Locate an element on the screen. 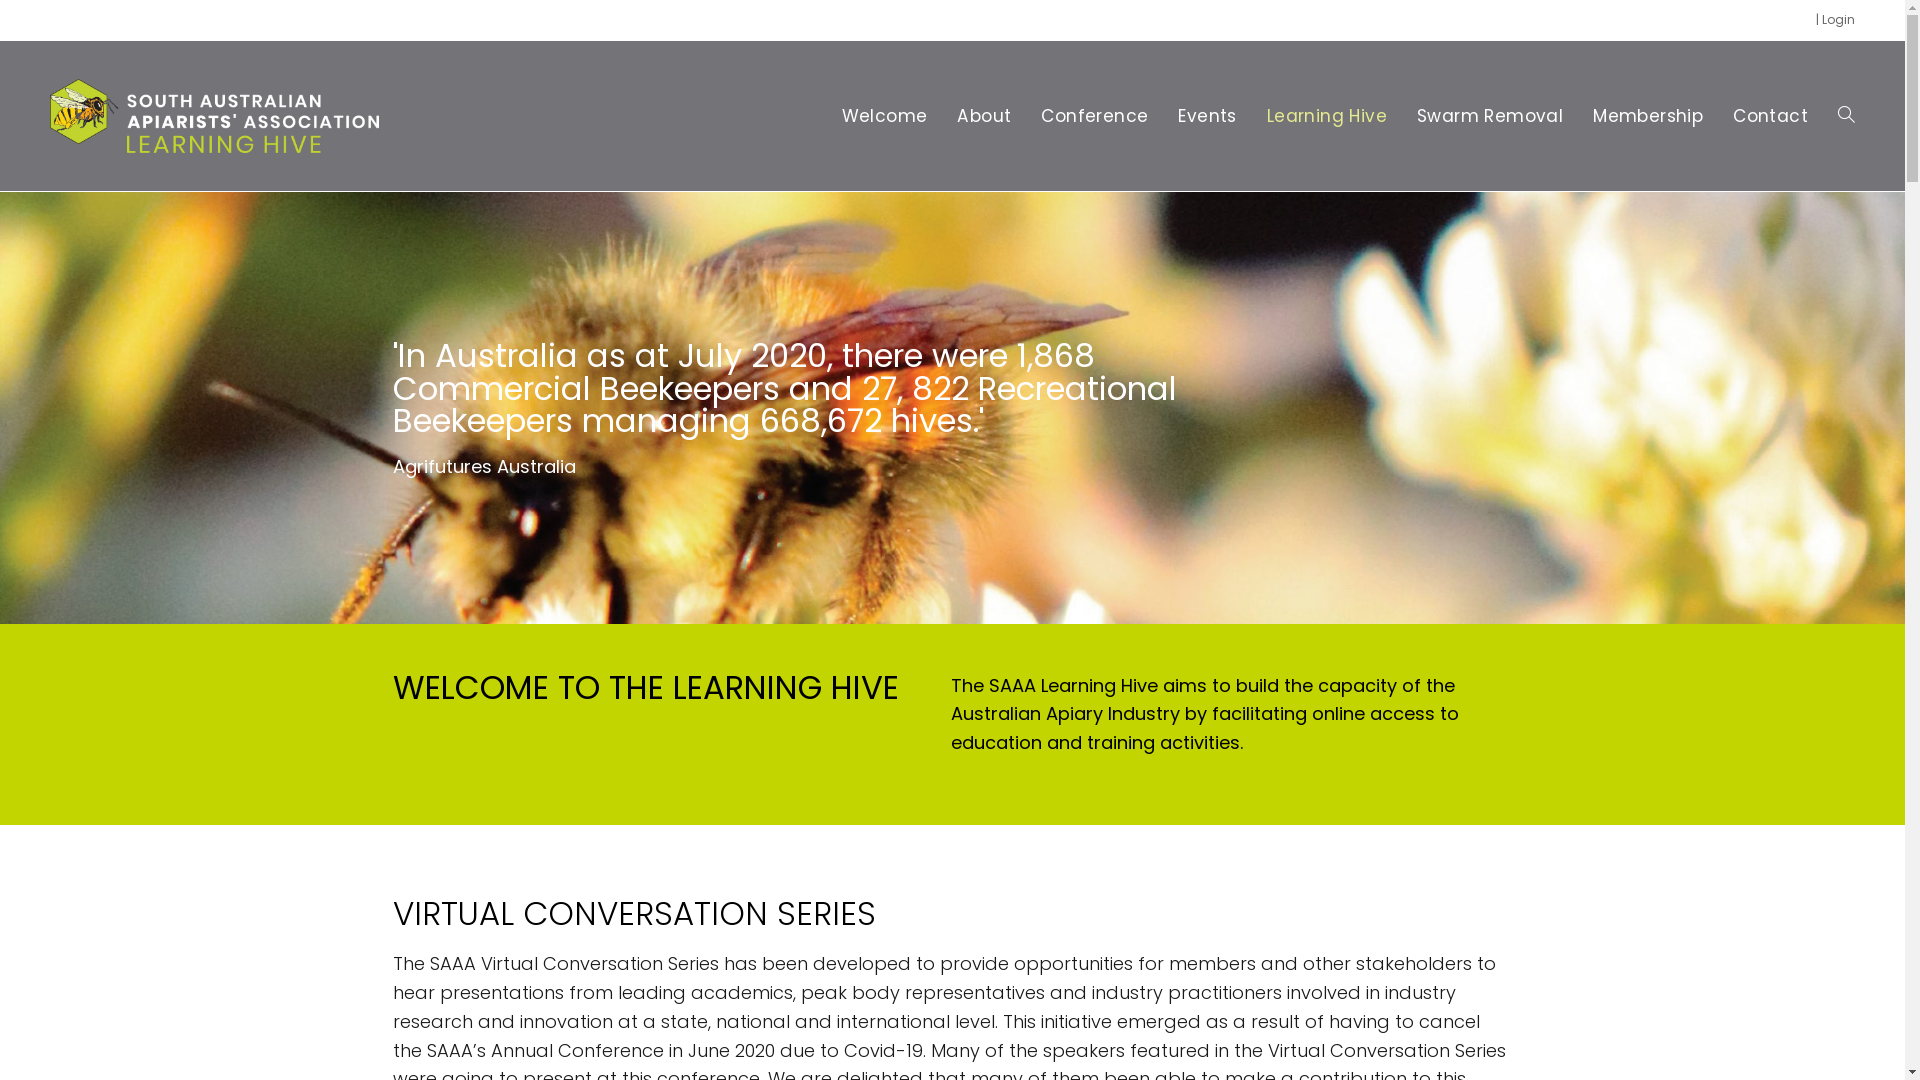 Image resolution: width=1920 pixels, height=1080 pixels. Conference is located at coordinates (1094, 116).